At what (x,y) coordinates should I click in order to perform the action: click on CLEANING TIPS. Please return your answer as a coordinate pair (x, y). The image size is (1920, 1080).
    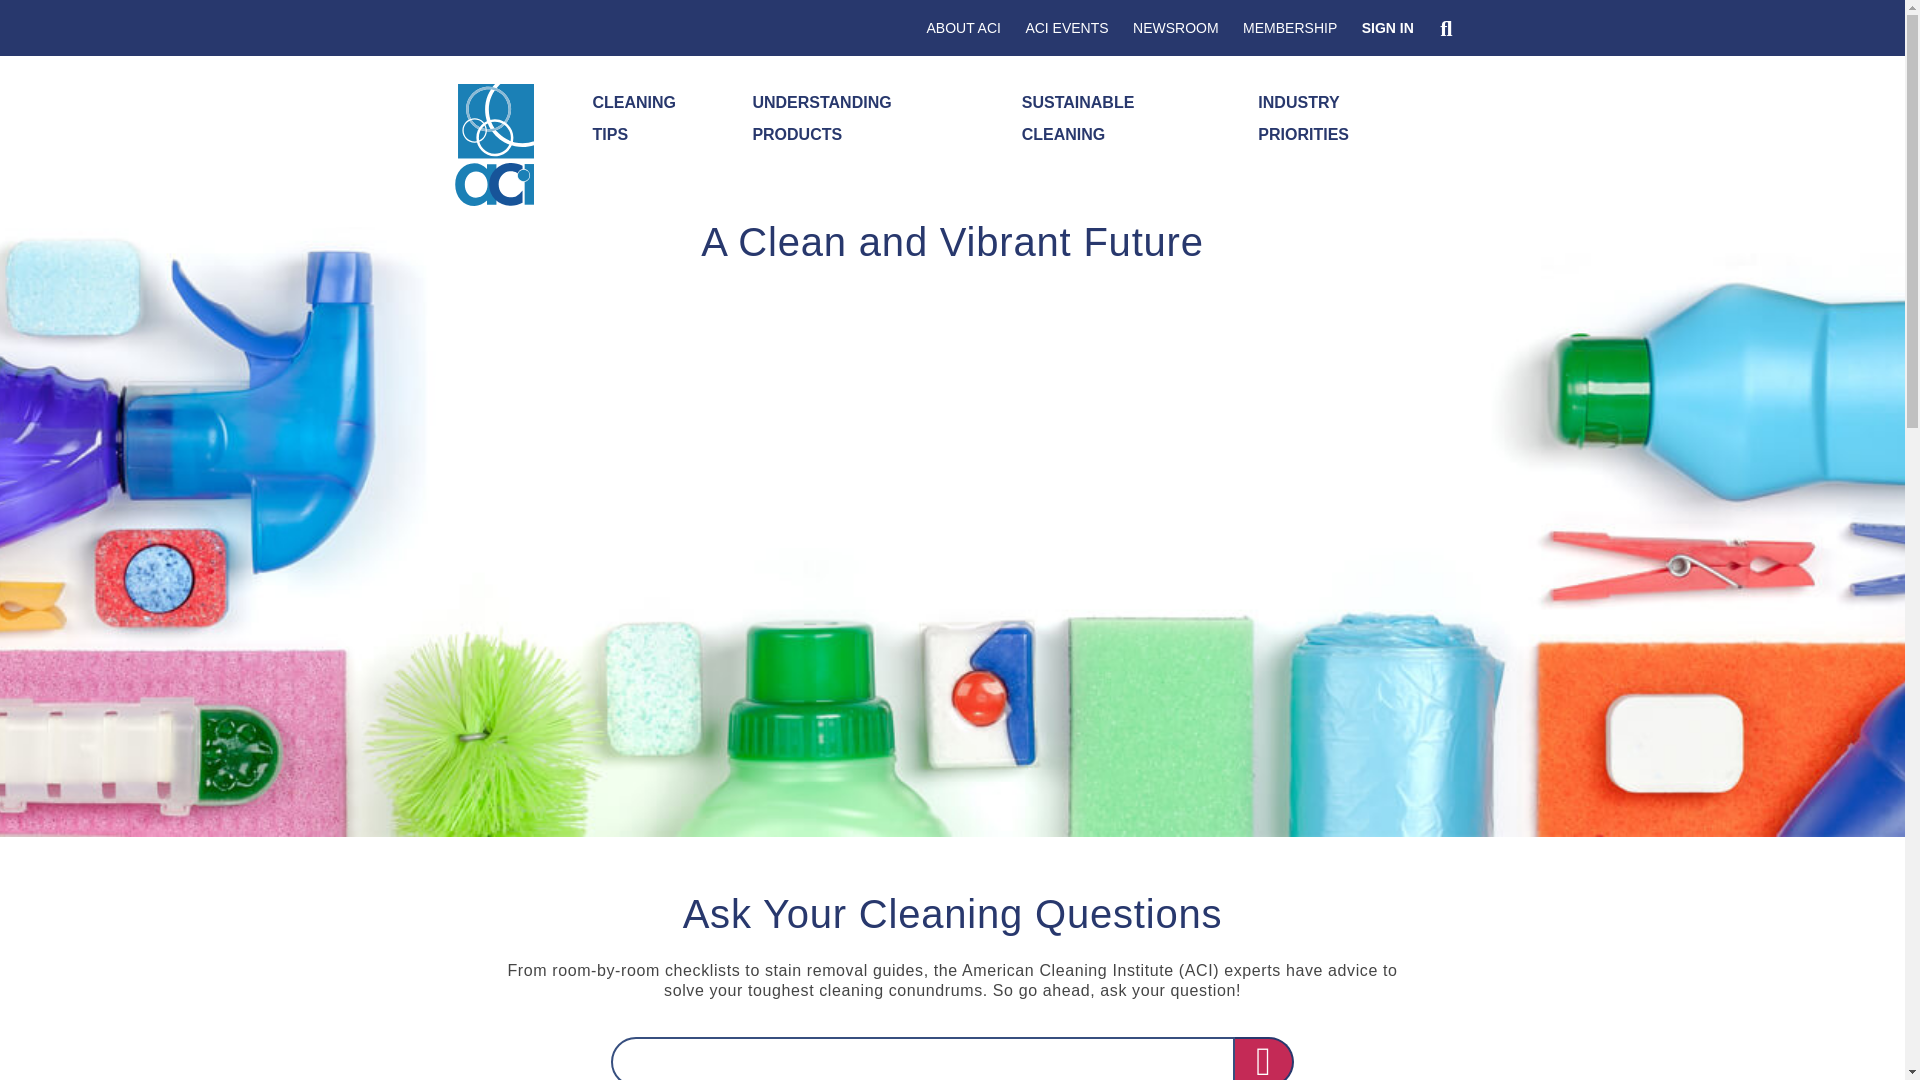
    Looking at the image, I should click on (654, 119).